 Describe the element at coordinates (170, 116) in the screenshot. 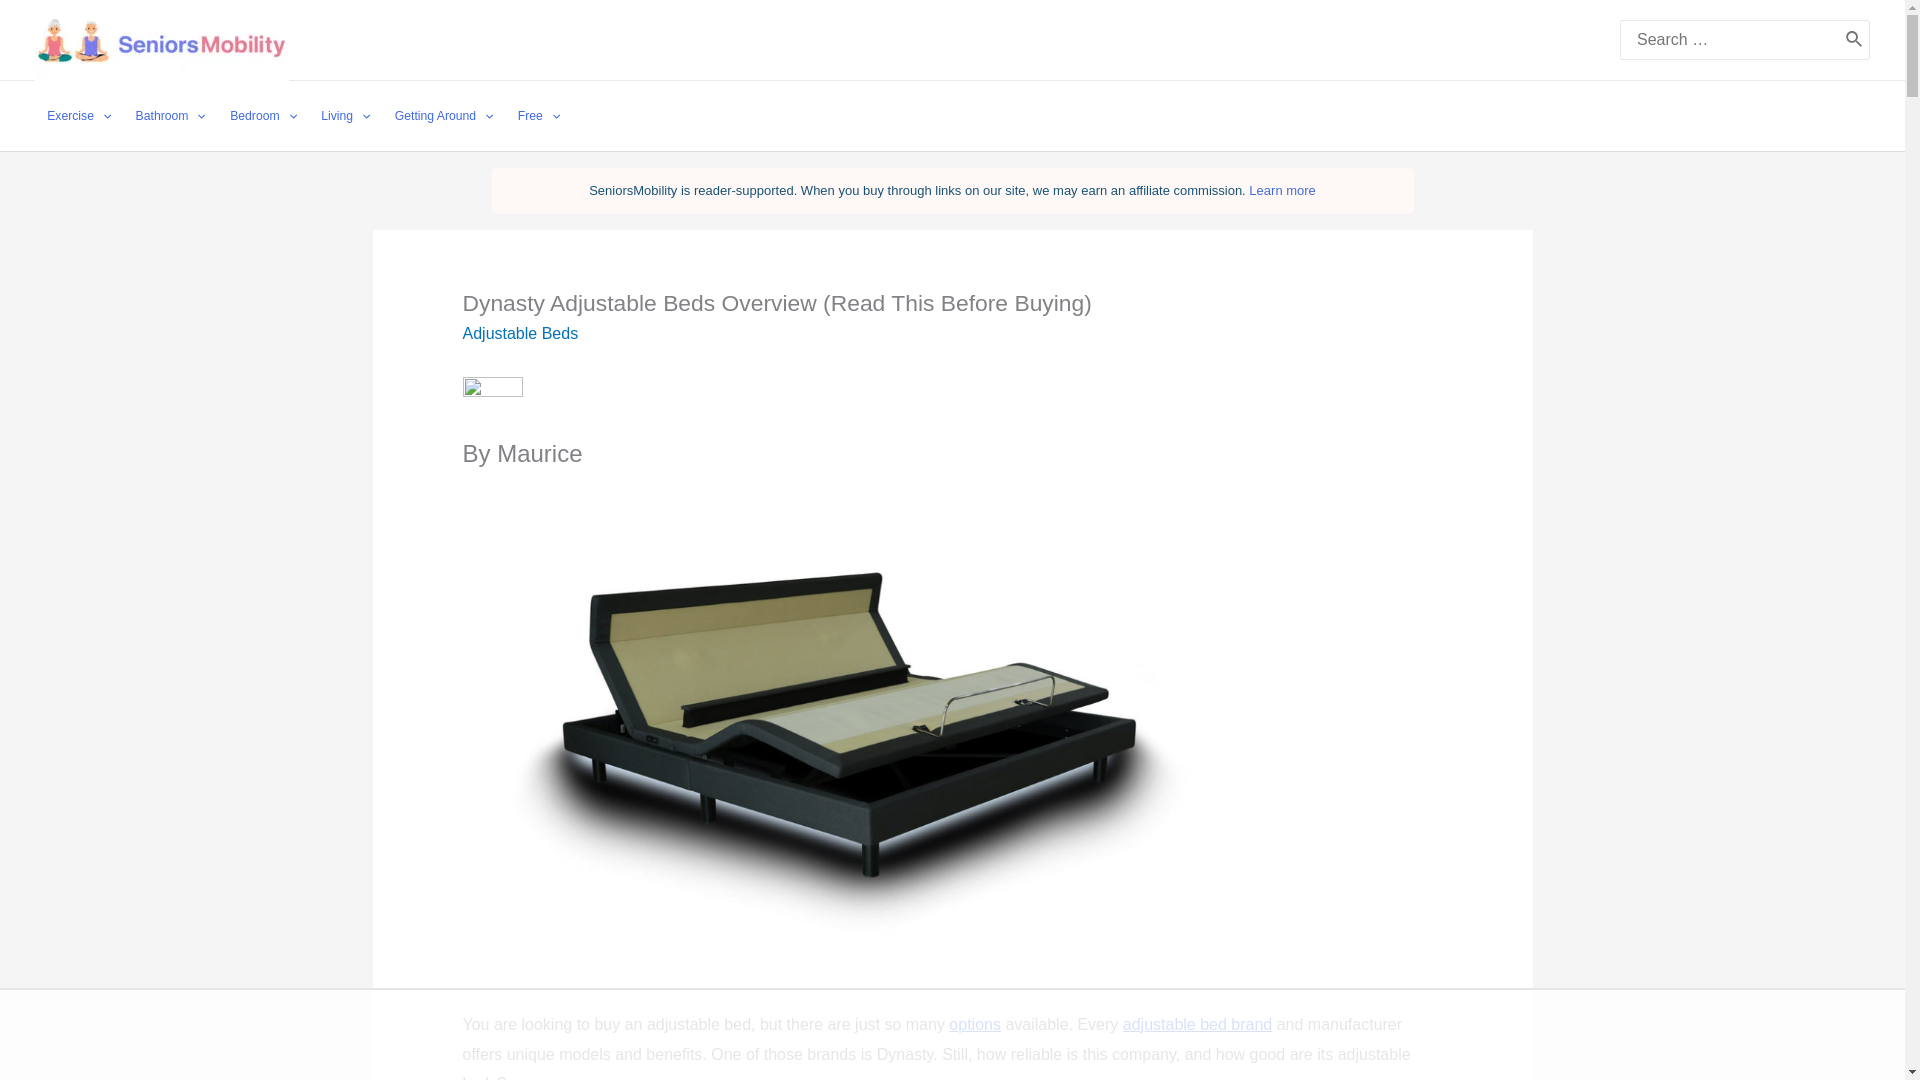

I see `Bathroom` at that location.